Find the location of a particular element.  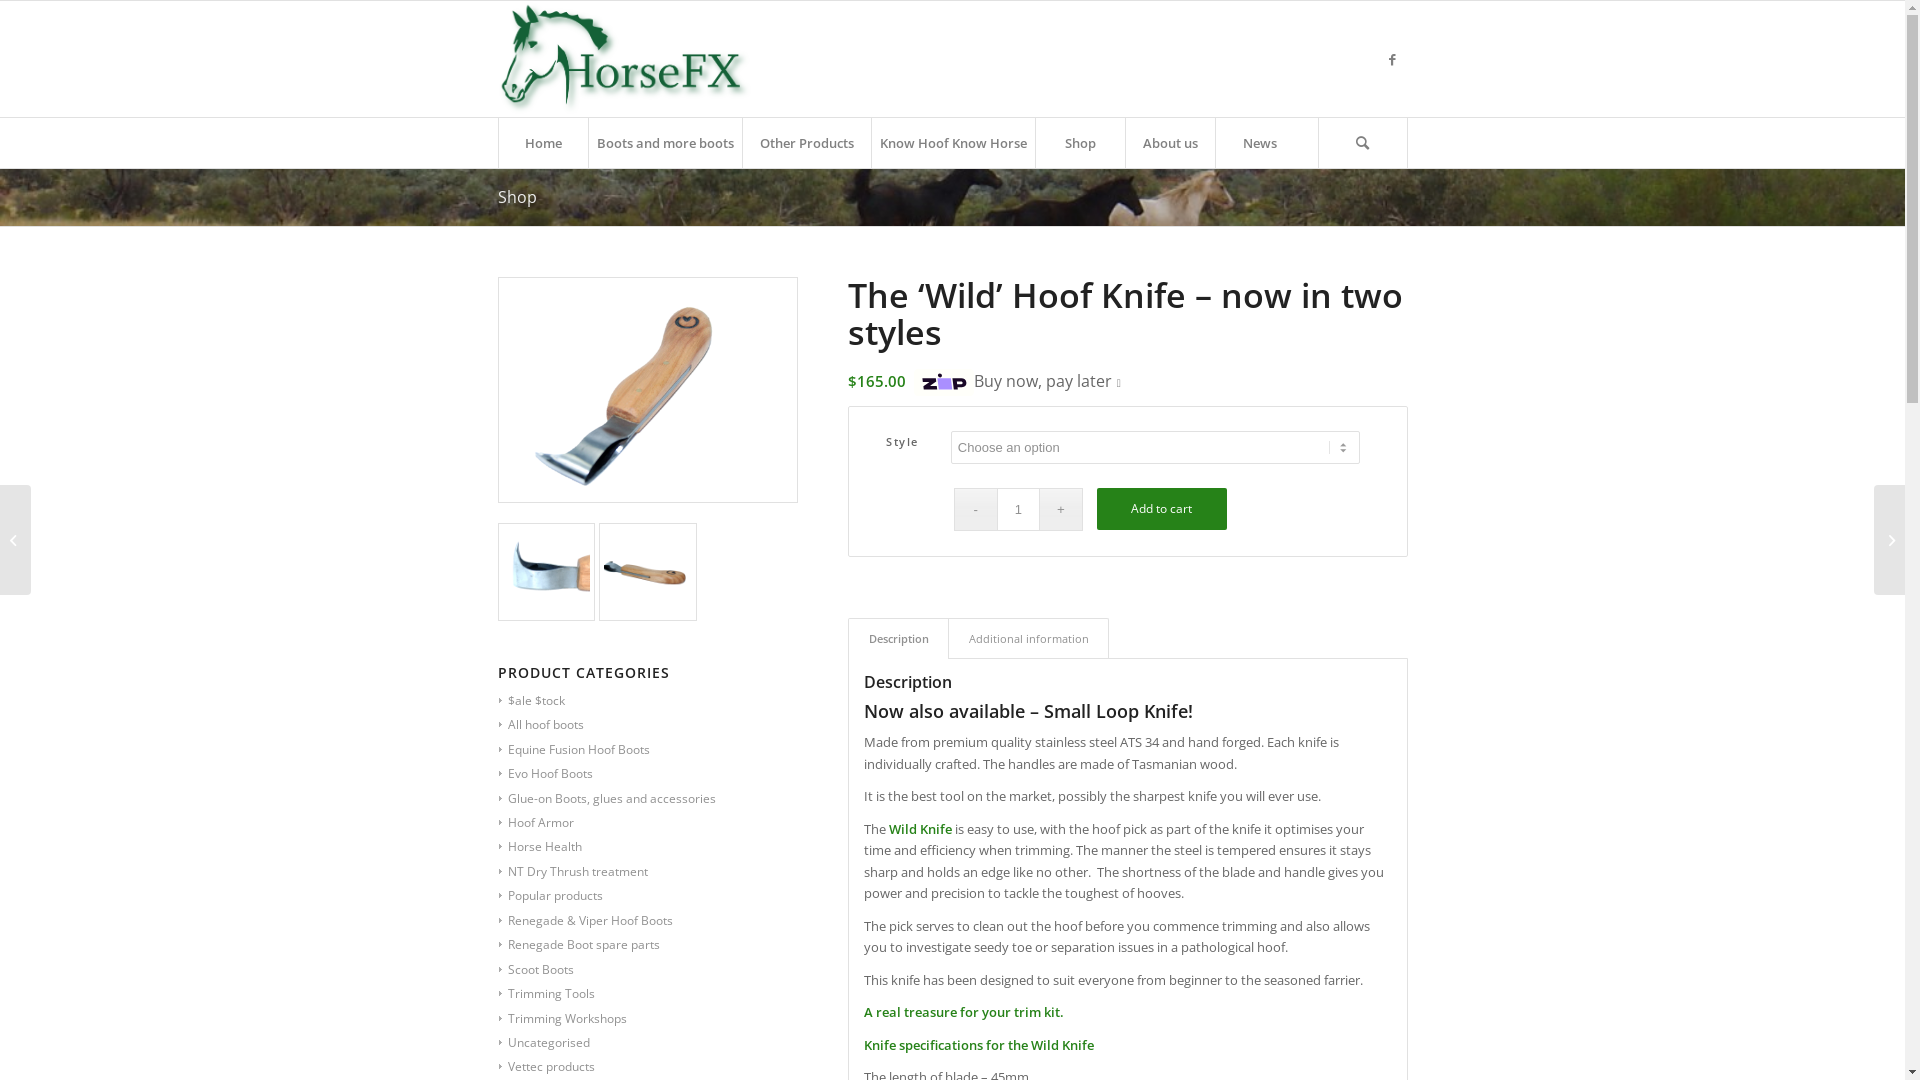

Trimming Tools is located at coordinates (546, 994).